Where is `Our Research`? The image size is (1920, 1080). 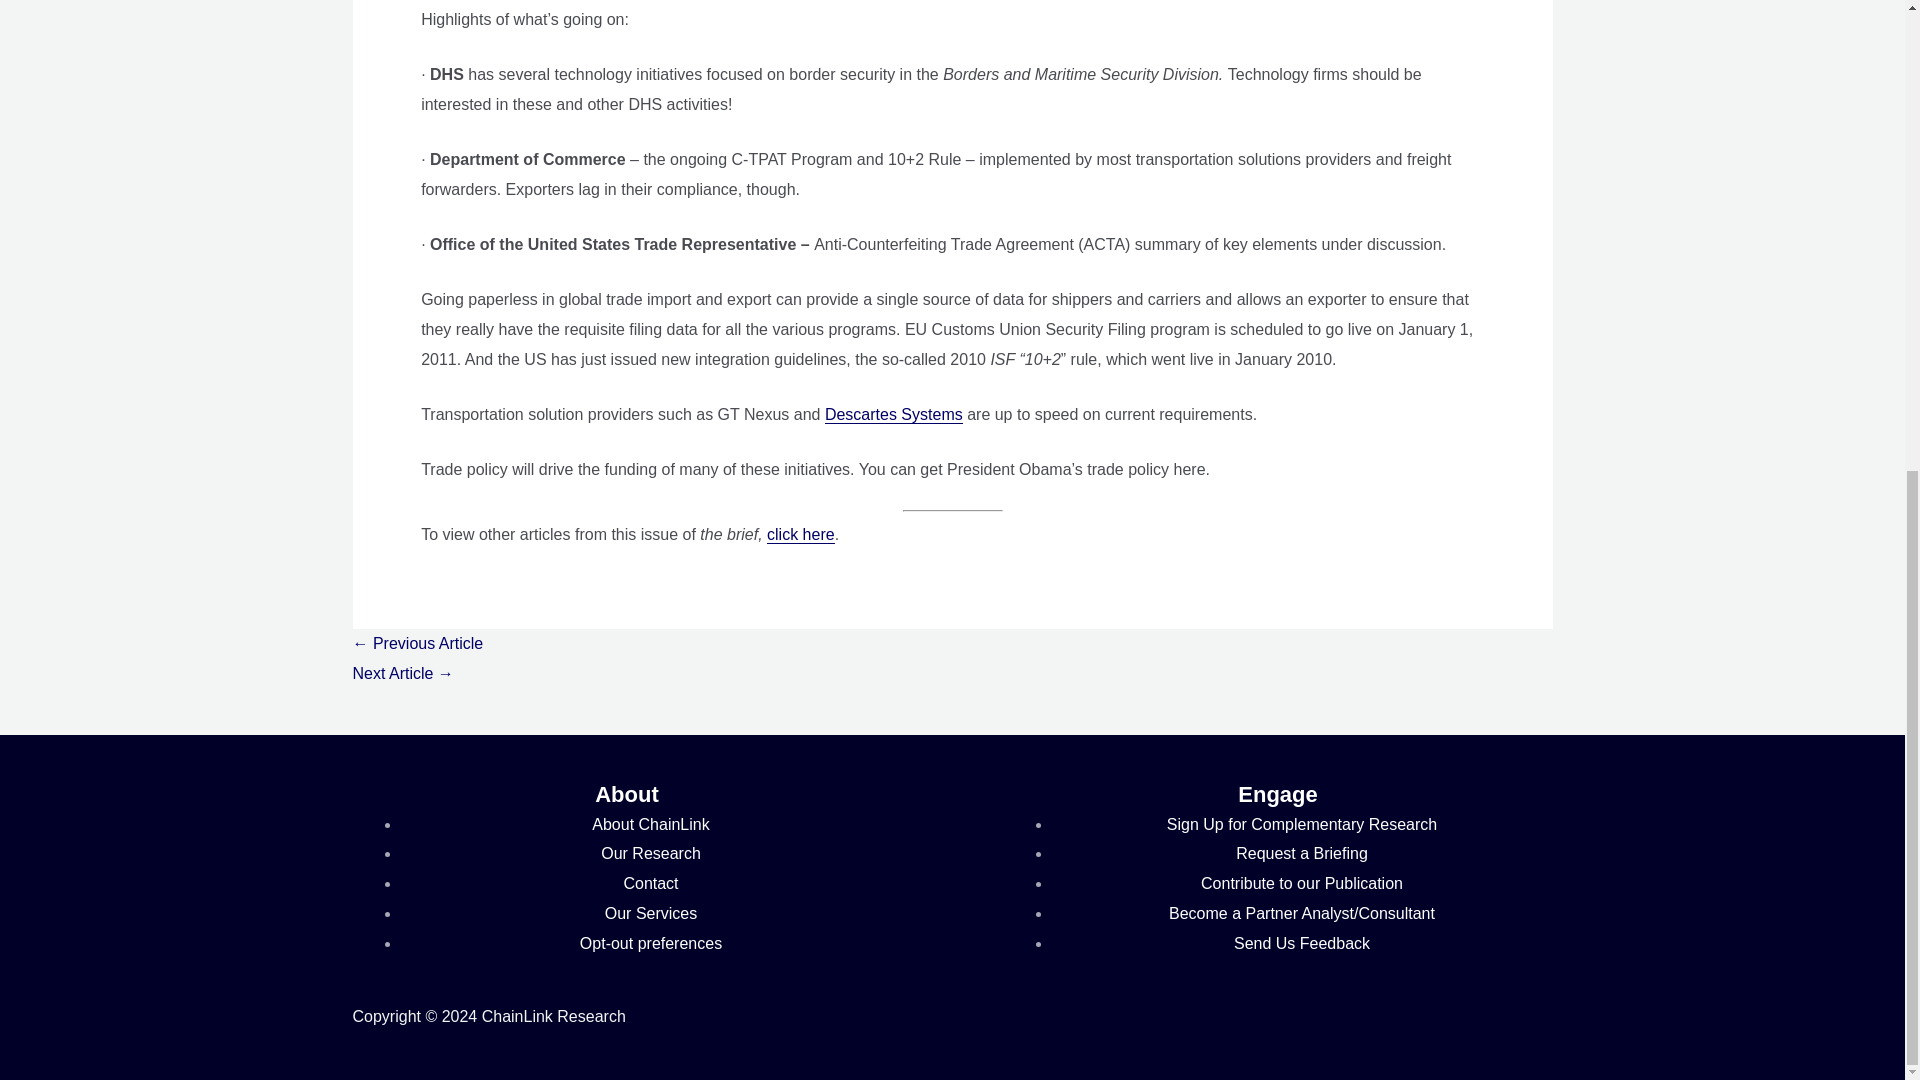
Our Research is located at coordinates (650, 852).